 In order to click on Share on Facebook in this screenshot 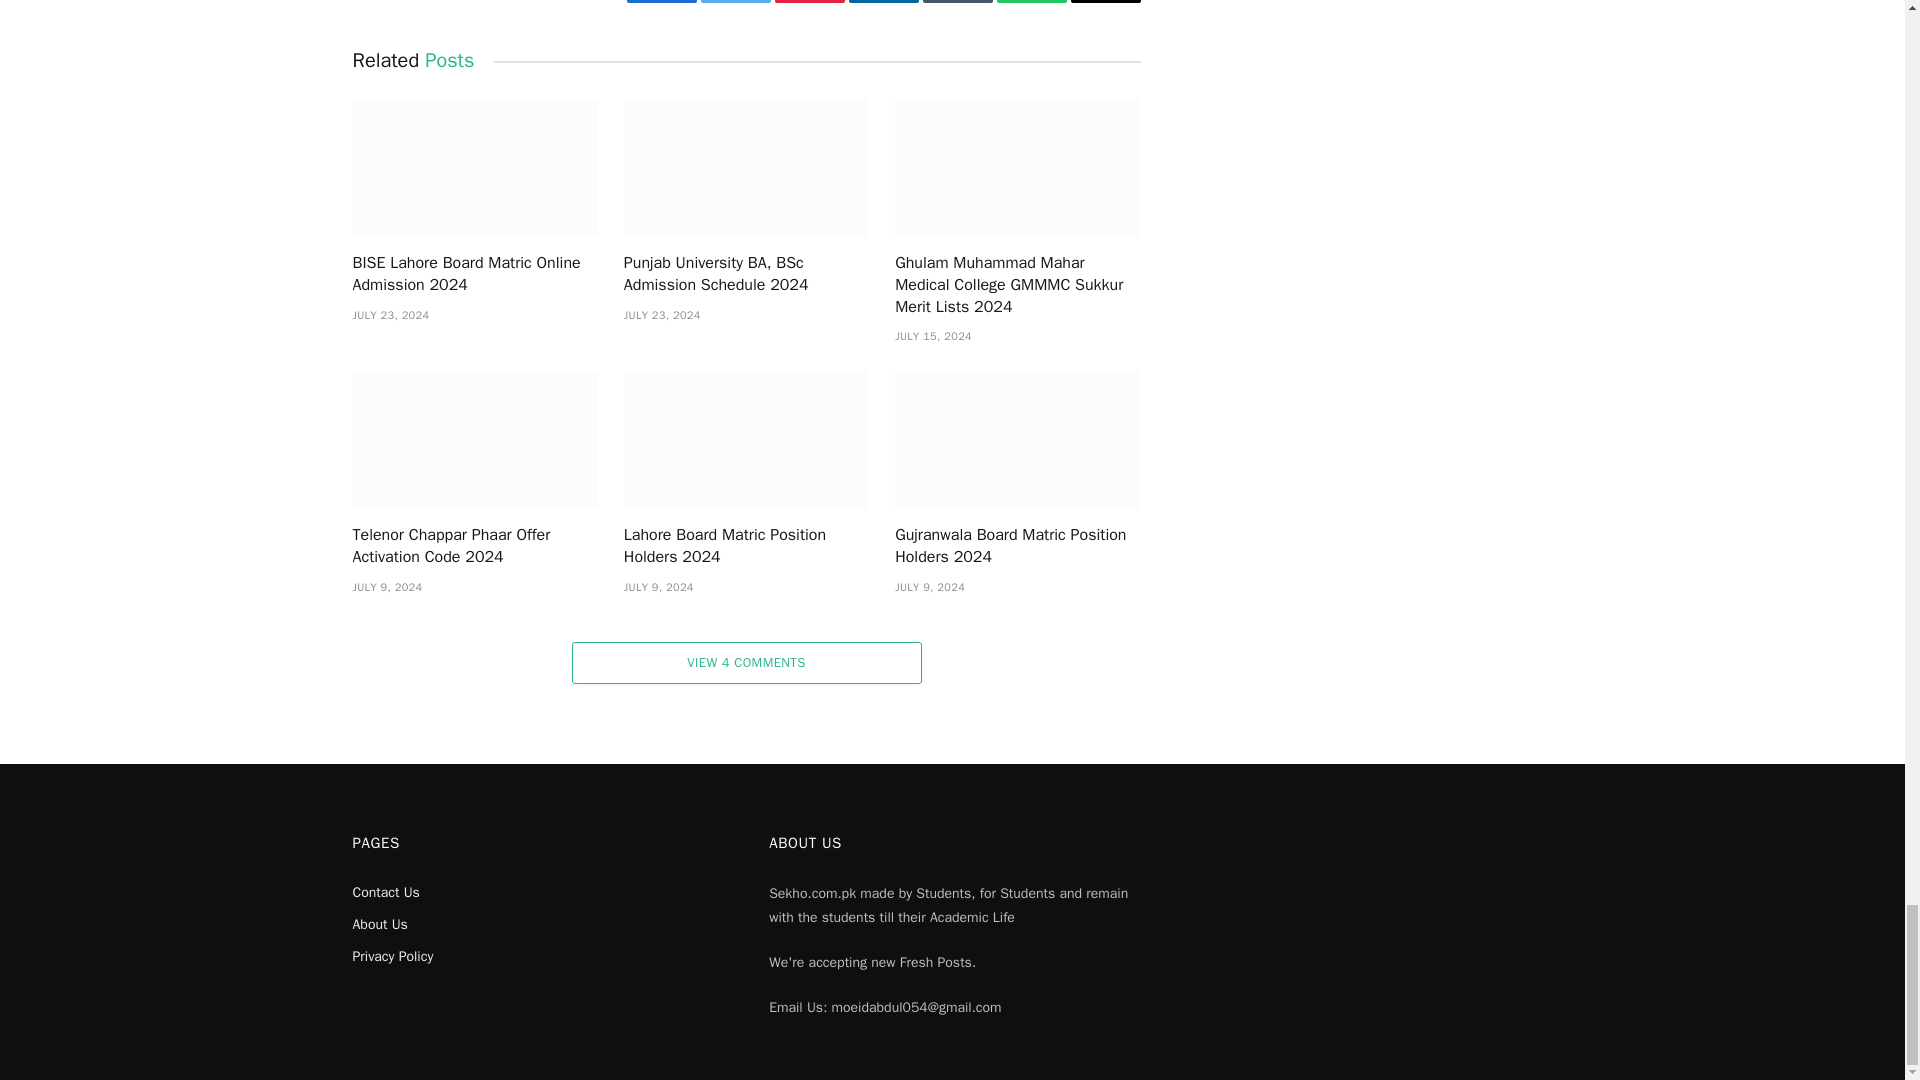, I will do `click(660, 2)`.